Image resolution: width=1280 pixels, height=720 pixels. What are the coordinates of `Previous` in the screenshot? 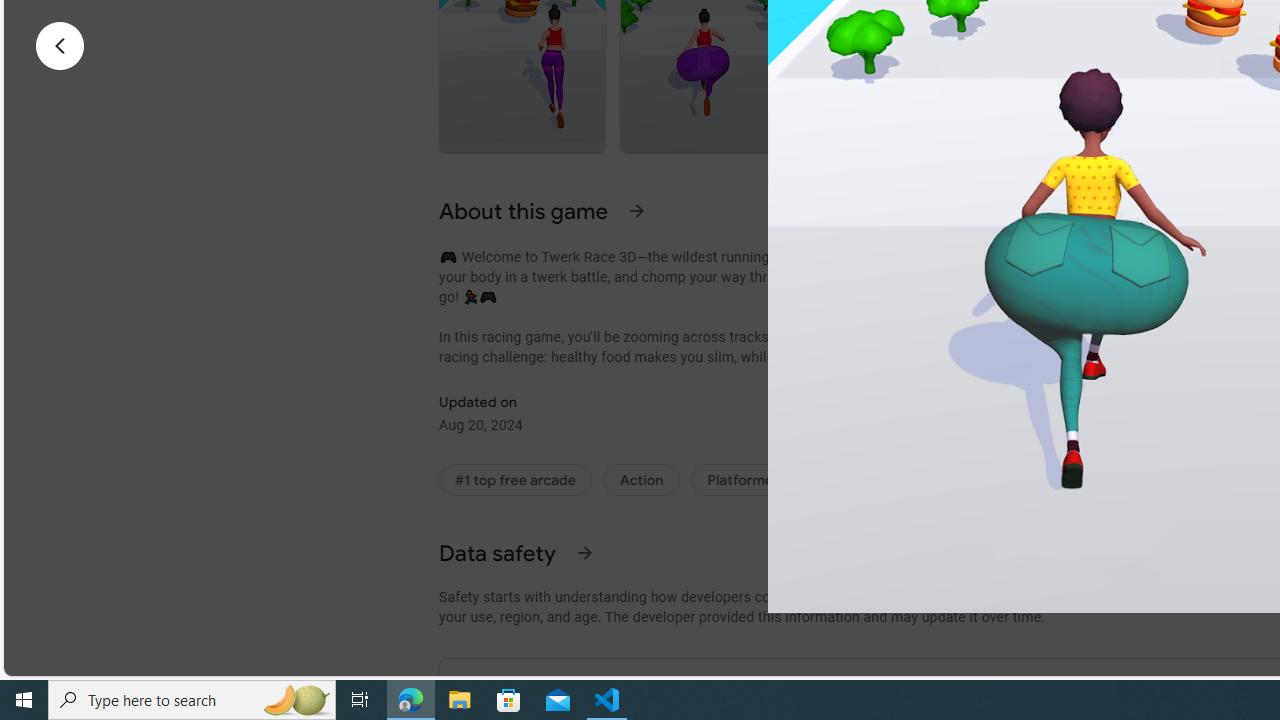 It's located at (60, 46).